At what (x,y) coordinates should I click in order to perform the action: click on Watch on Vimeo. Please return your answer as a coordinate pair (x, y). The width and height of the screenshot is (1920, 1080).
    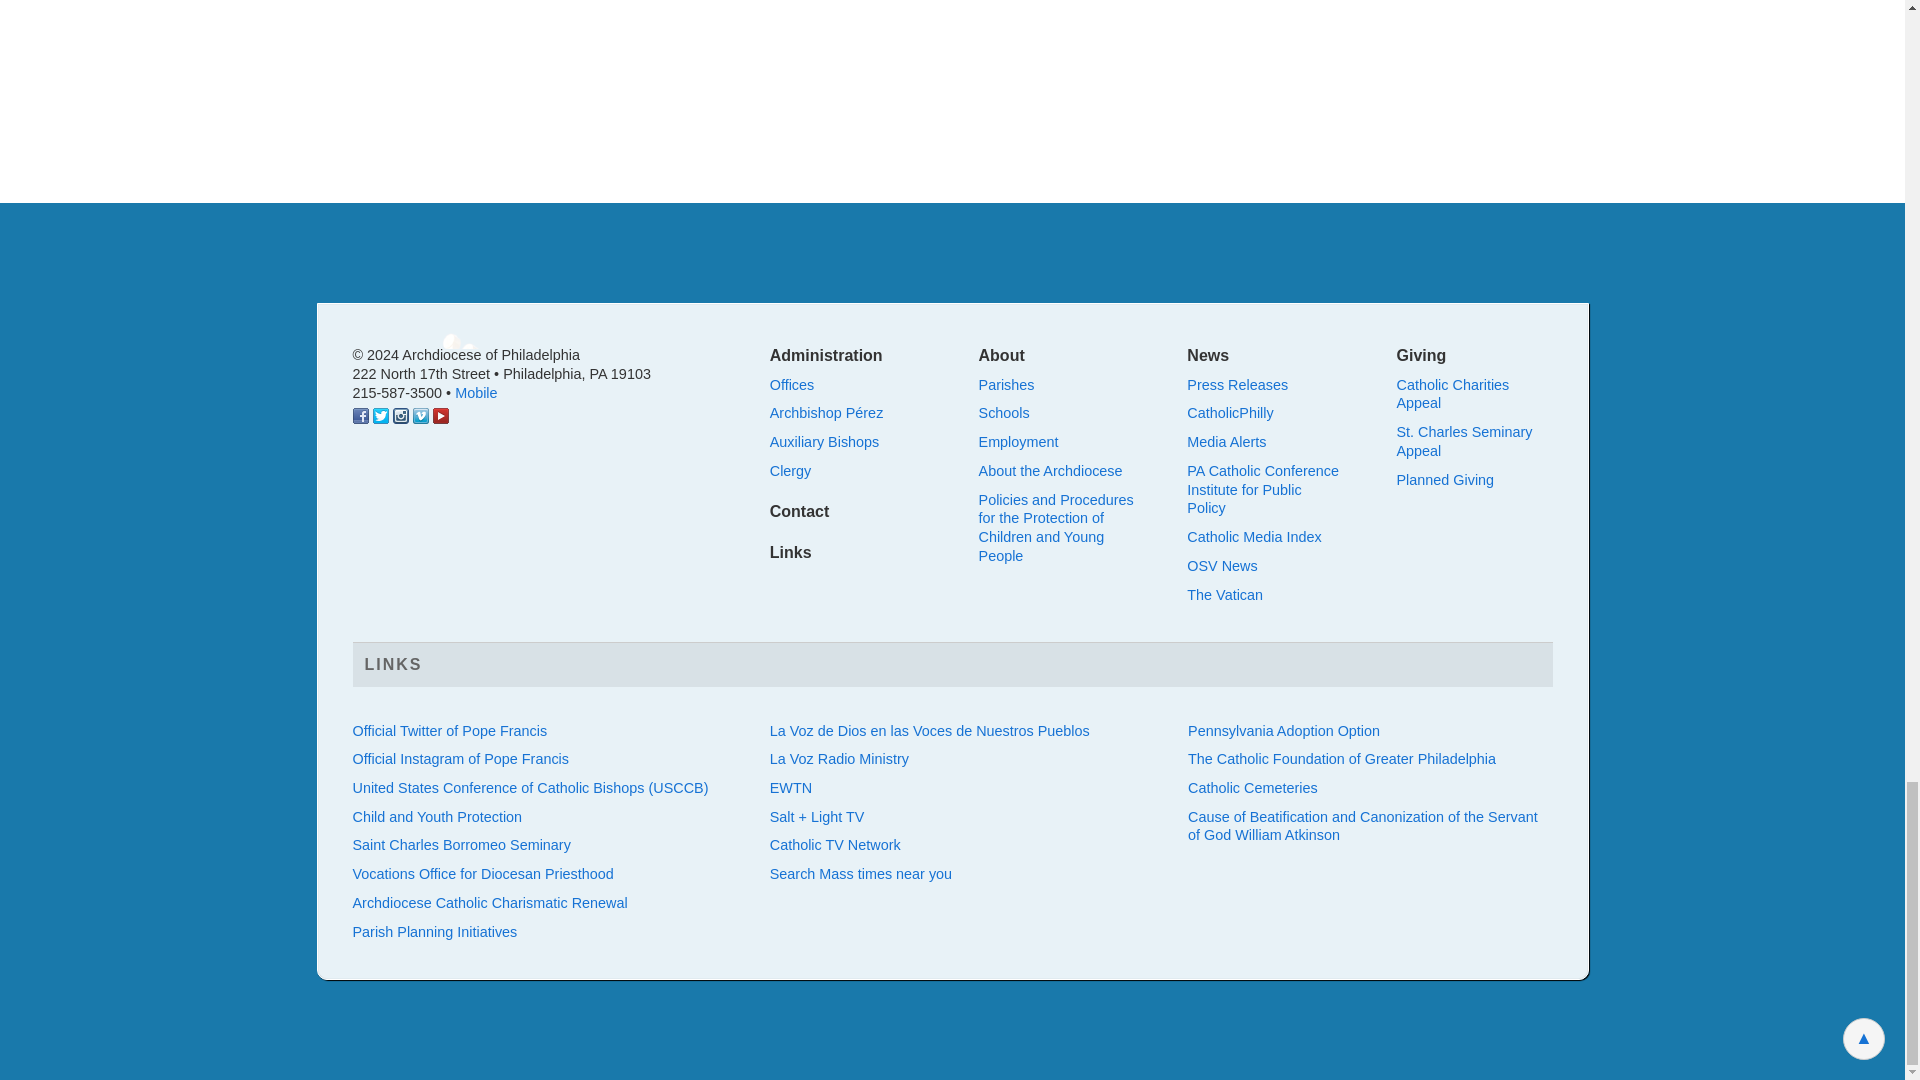
    Looking at the image, I should click on (420, 418).